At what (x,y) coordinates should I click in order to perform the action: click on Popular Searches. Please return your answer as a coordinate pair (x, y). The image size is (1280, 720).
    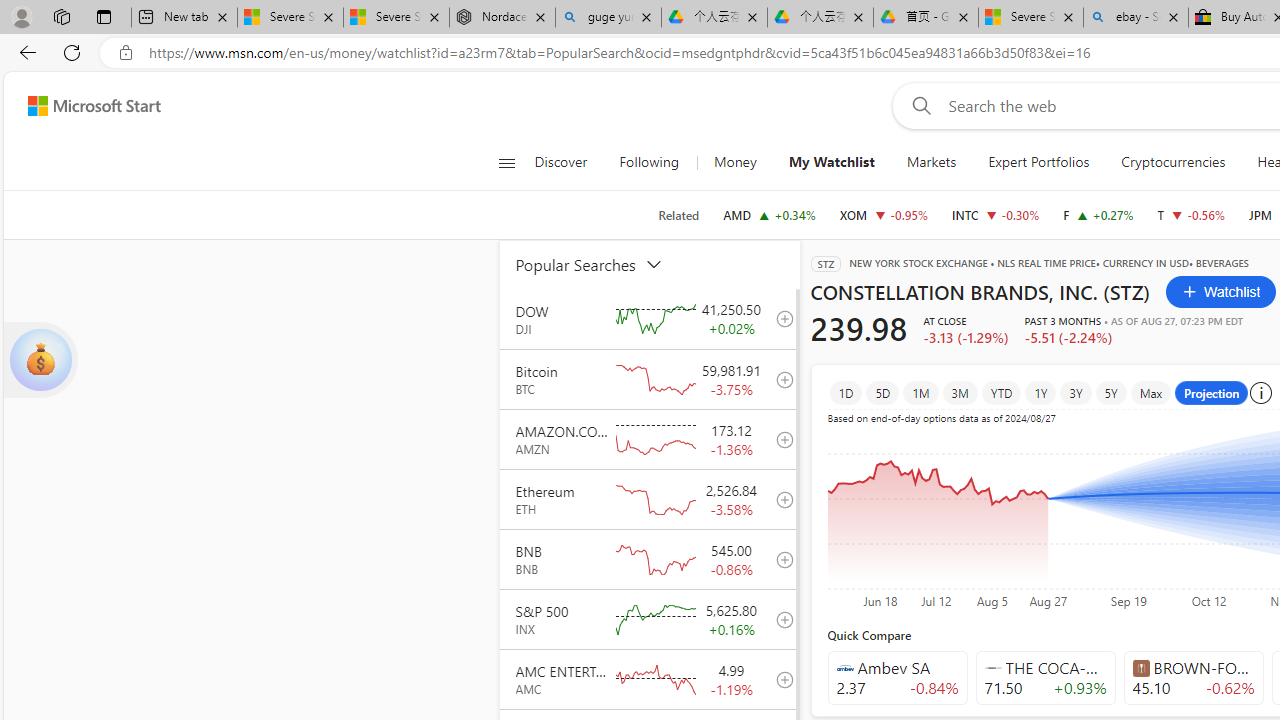
    Looking at the image, I should click on (601, 264).